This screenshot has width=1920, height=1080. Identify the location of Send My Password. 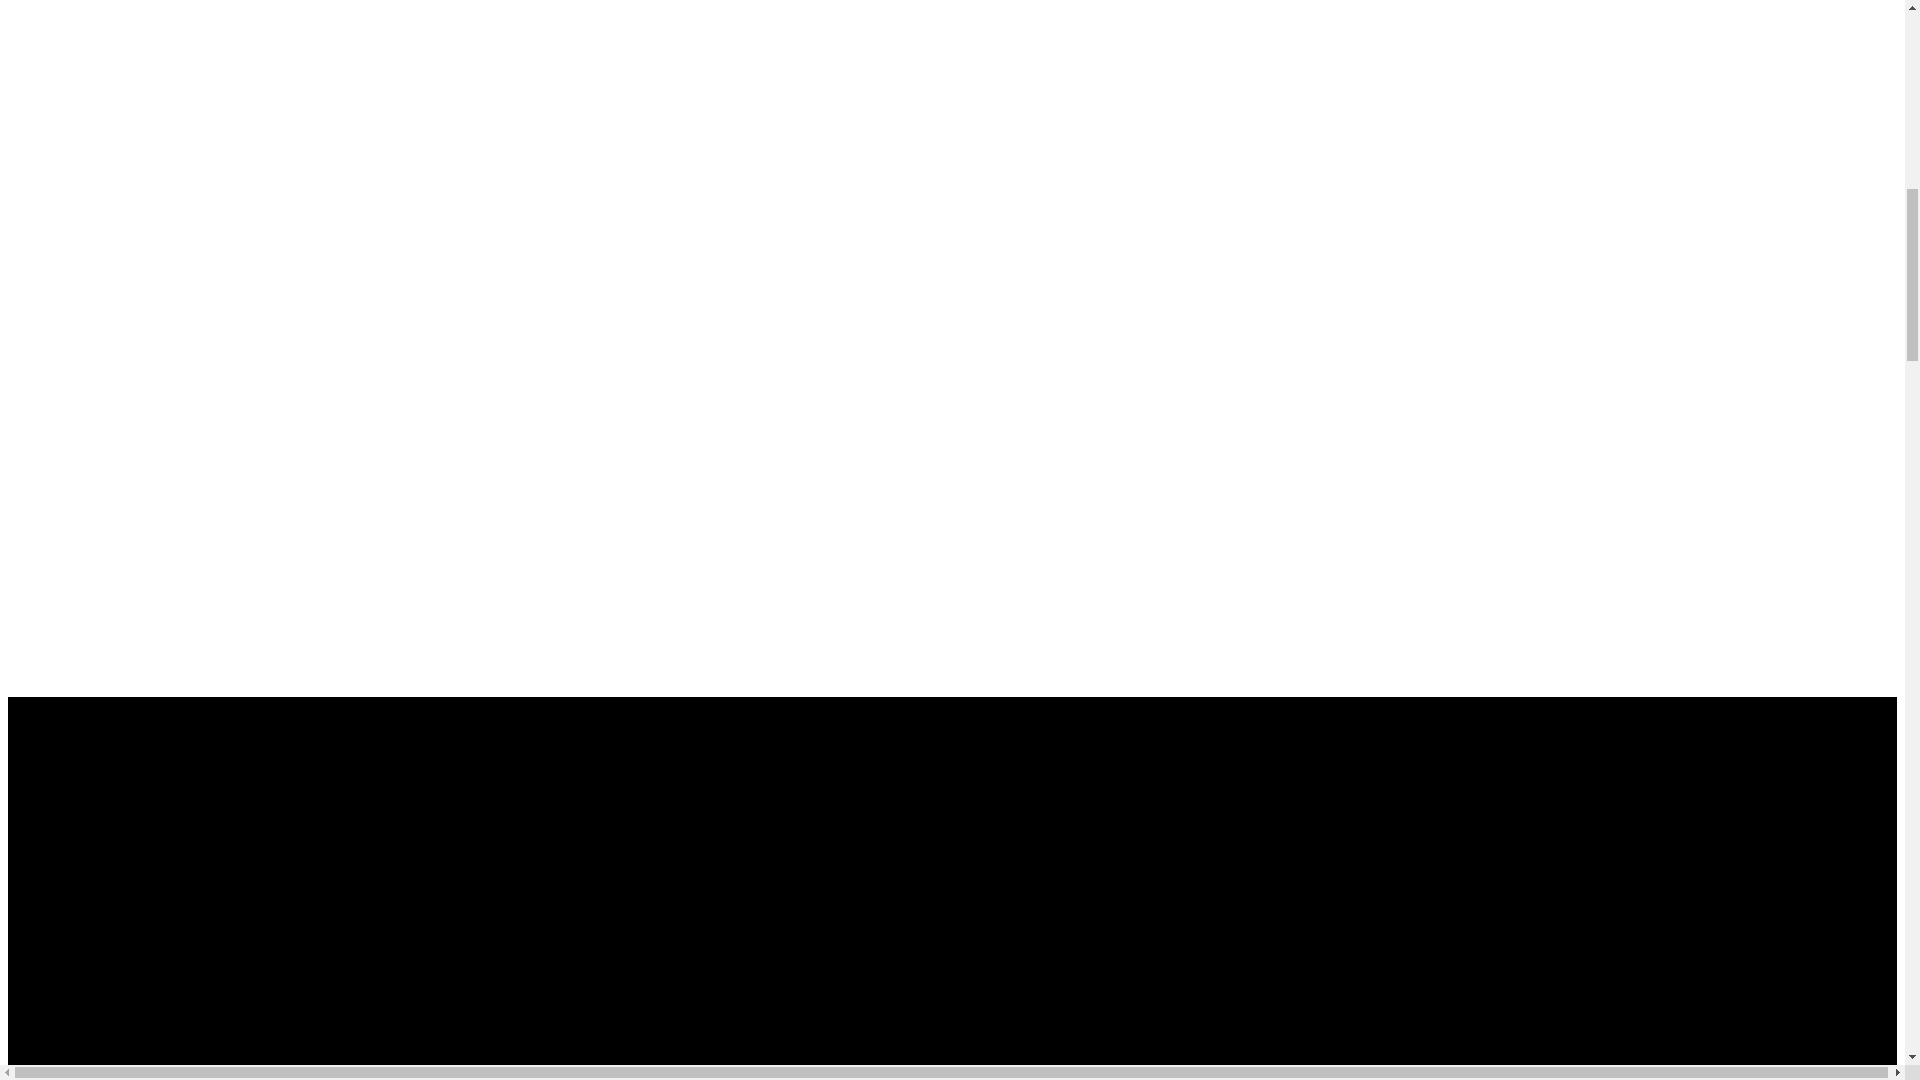
(72, 1052).